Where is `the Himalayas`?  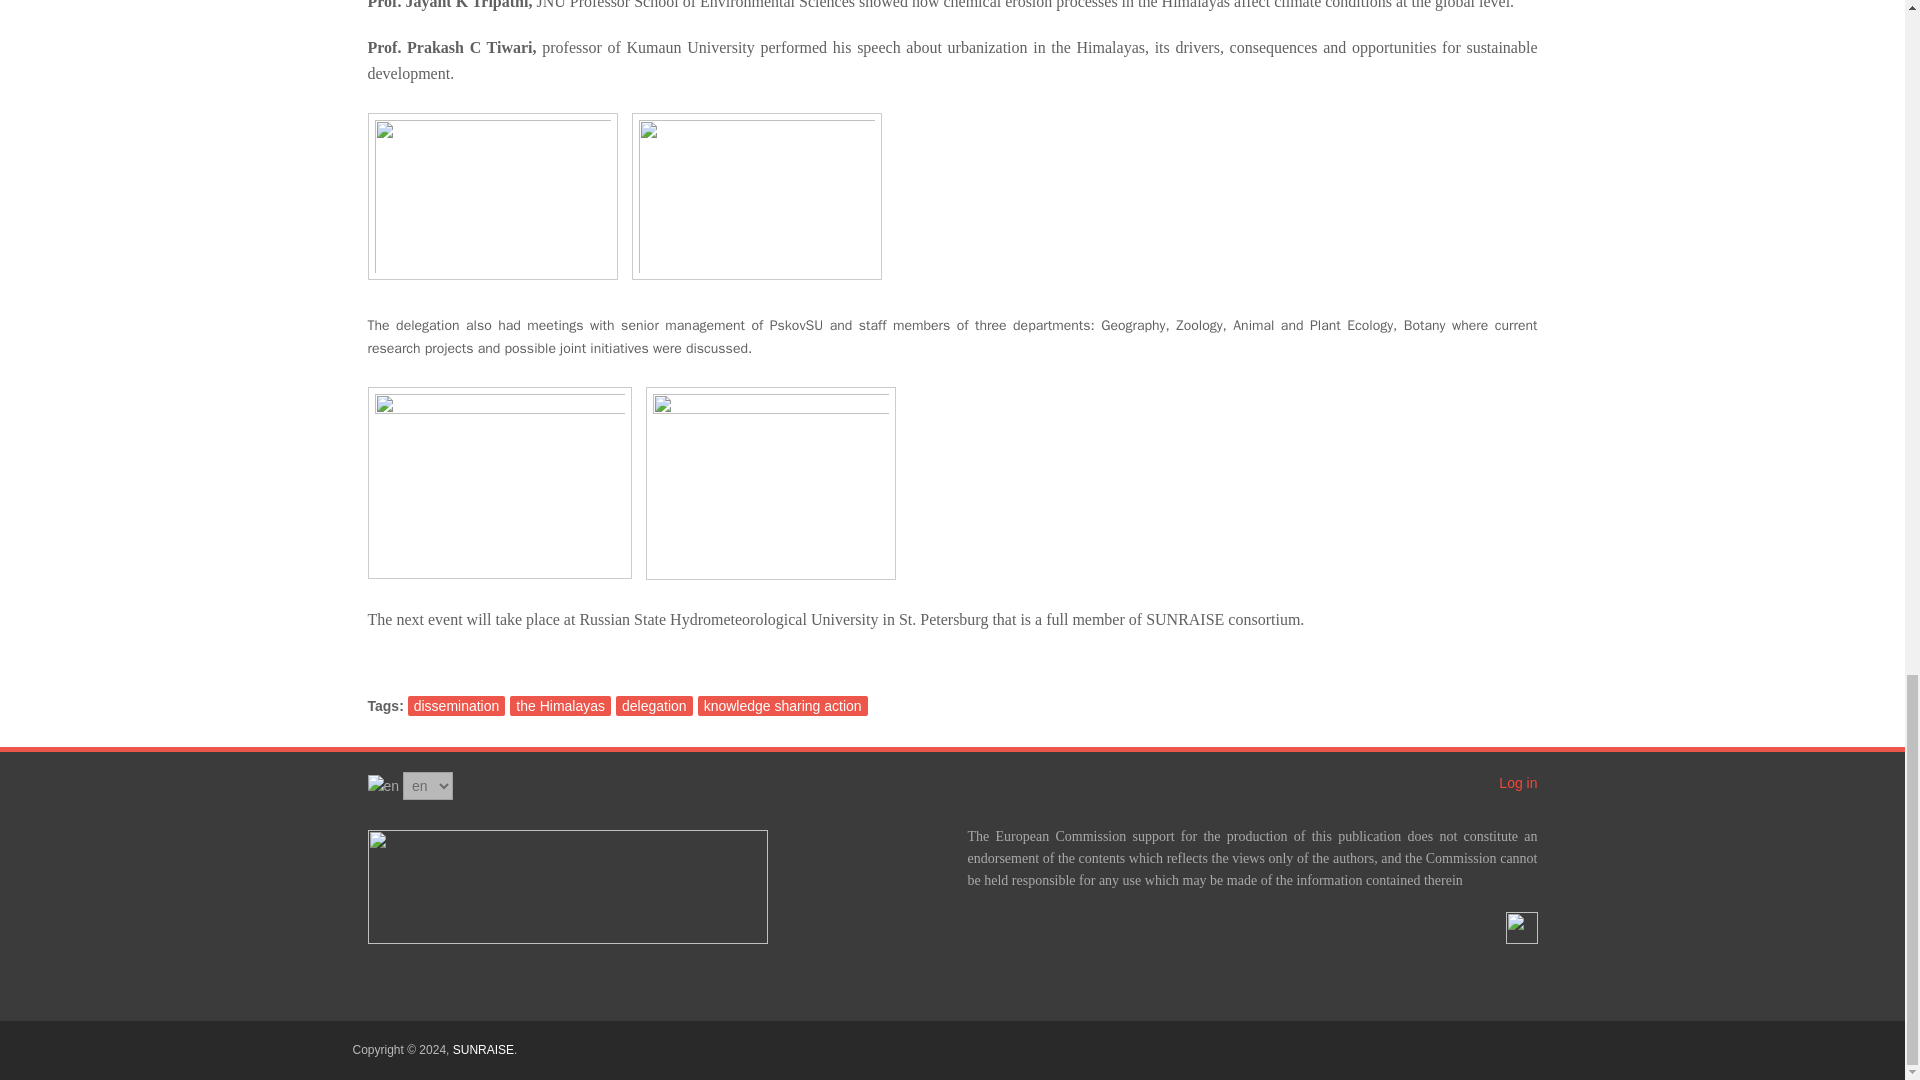
the Himalayas is located at coordinates (560, 706).